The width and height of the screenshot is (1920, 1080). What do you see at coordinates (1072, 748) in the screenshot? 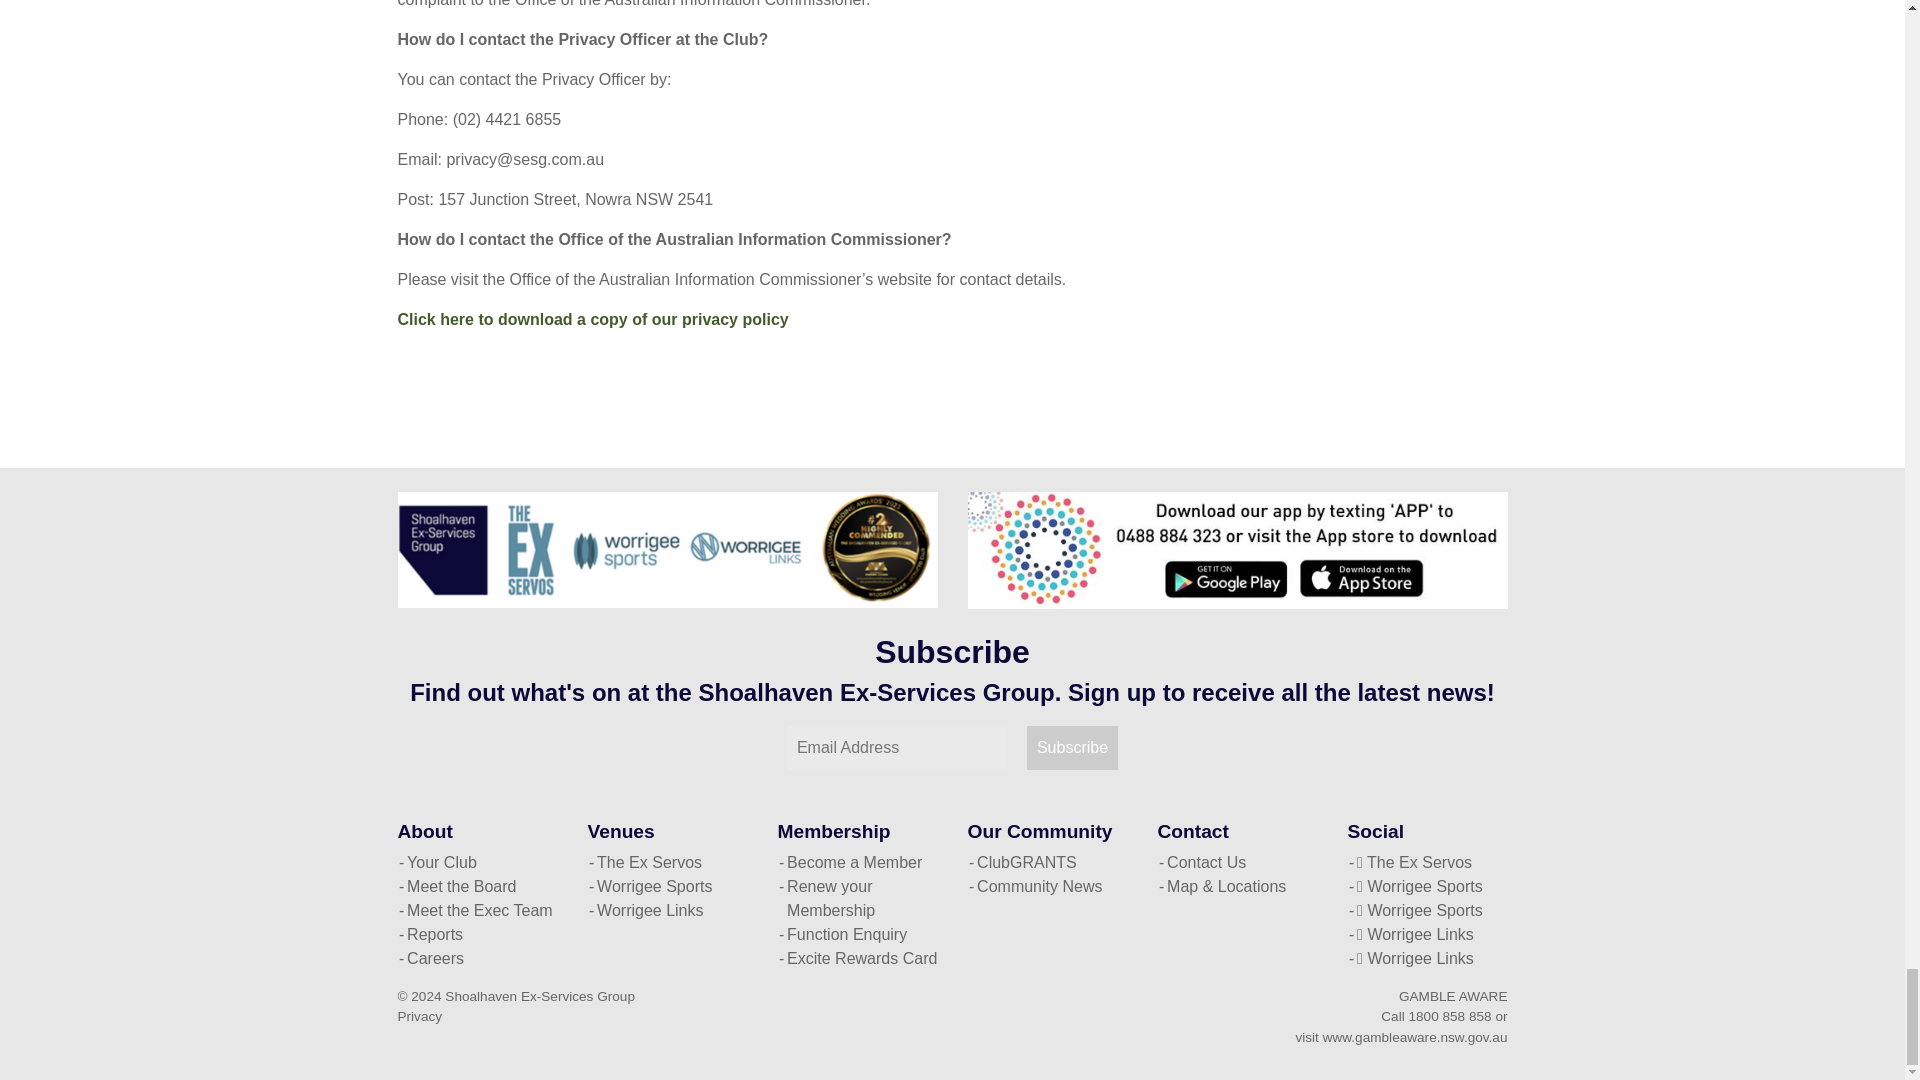
I see `Subscribe` at bounding box center [1072, 748].